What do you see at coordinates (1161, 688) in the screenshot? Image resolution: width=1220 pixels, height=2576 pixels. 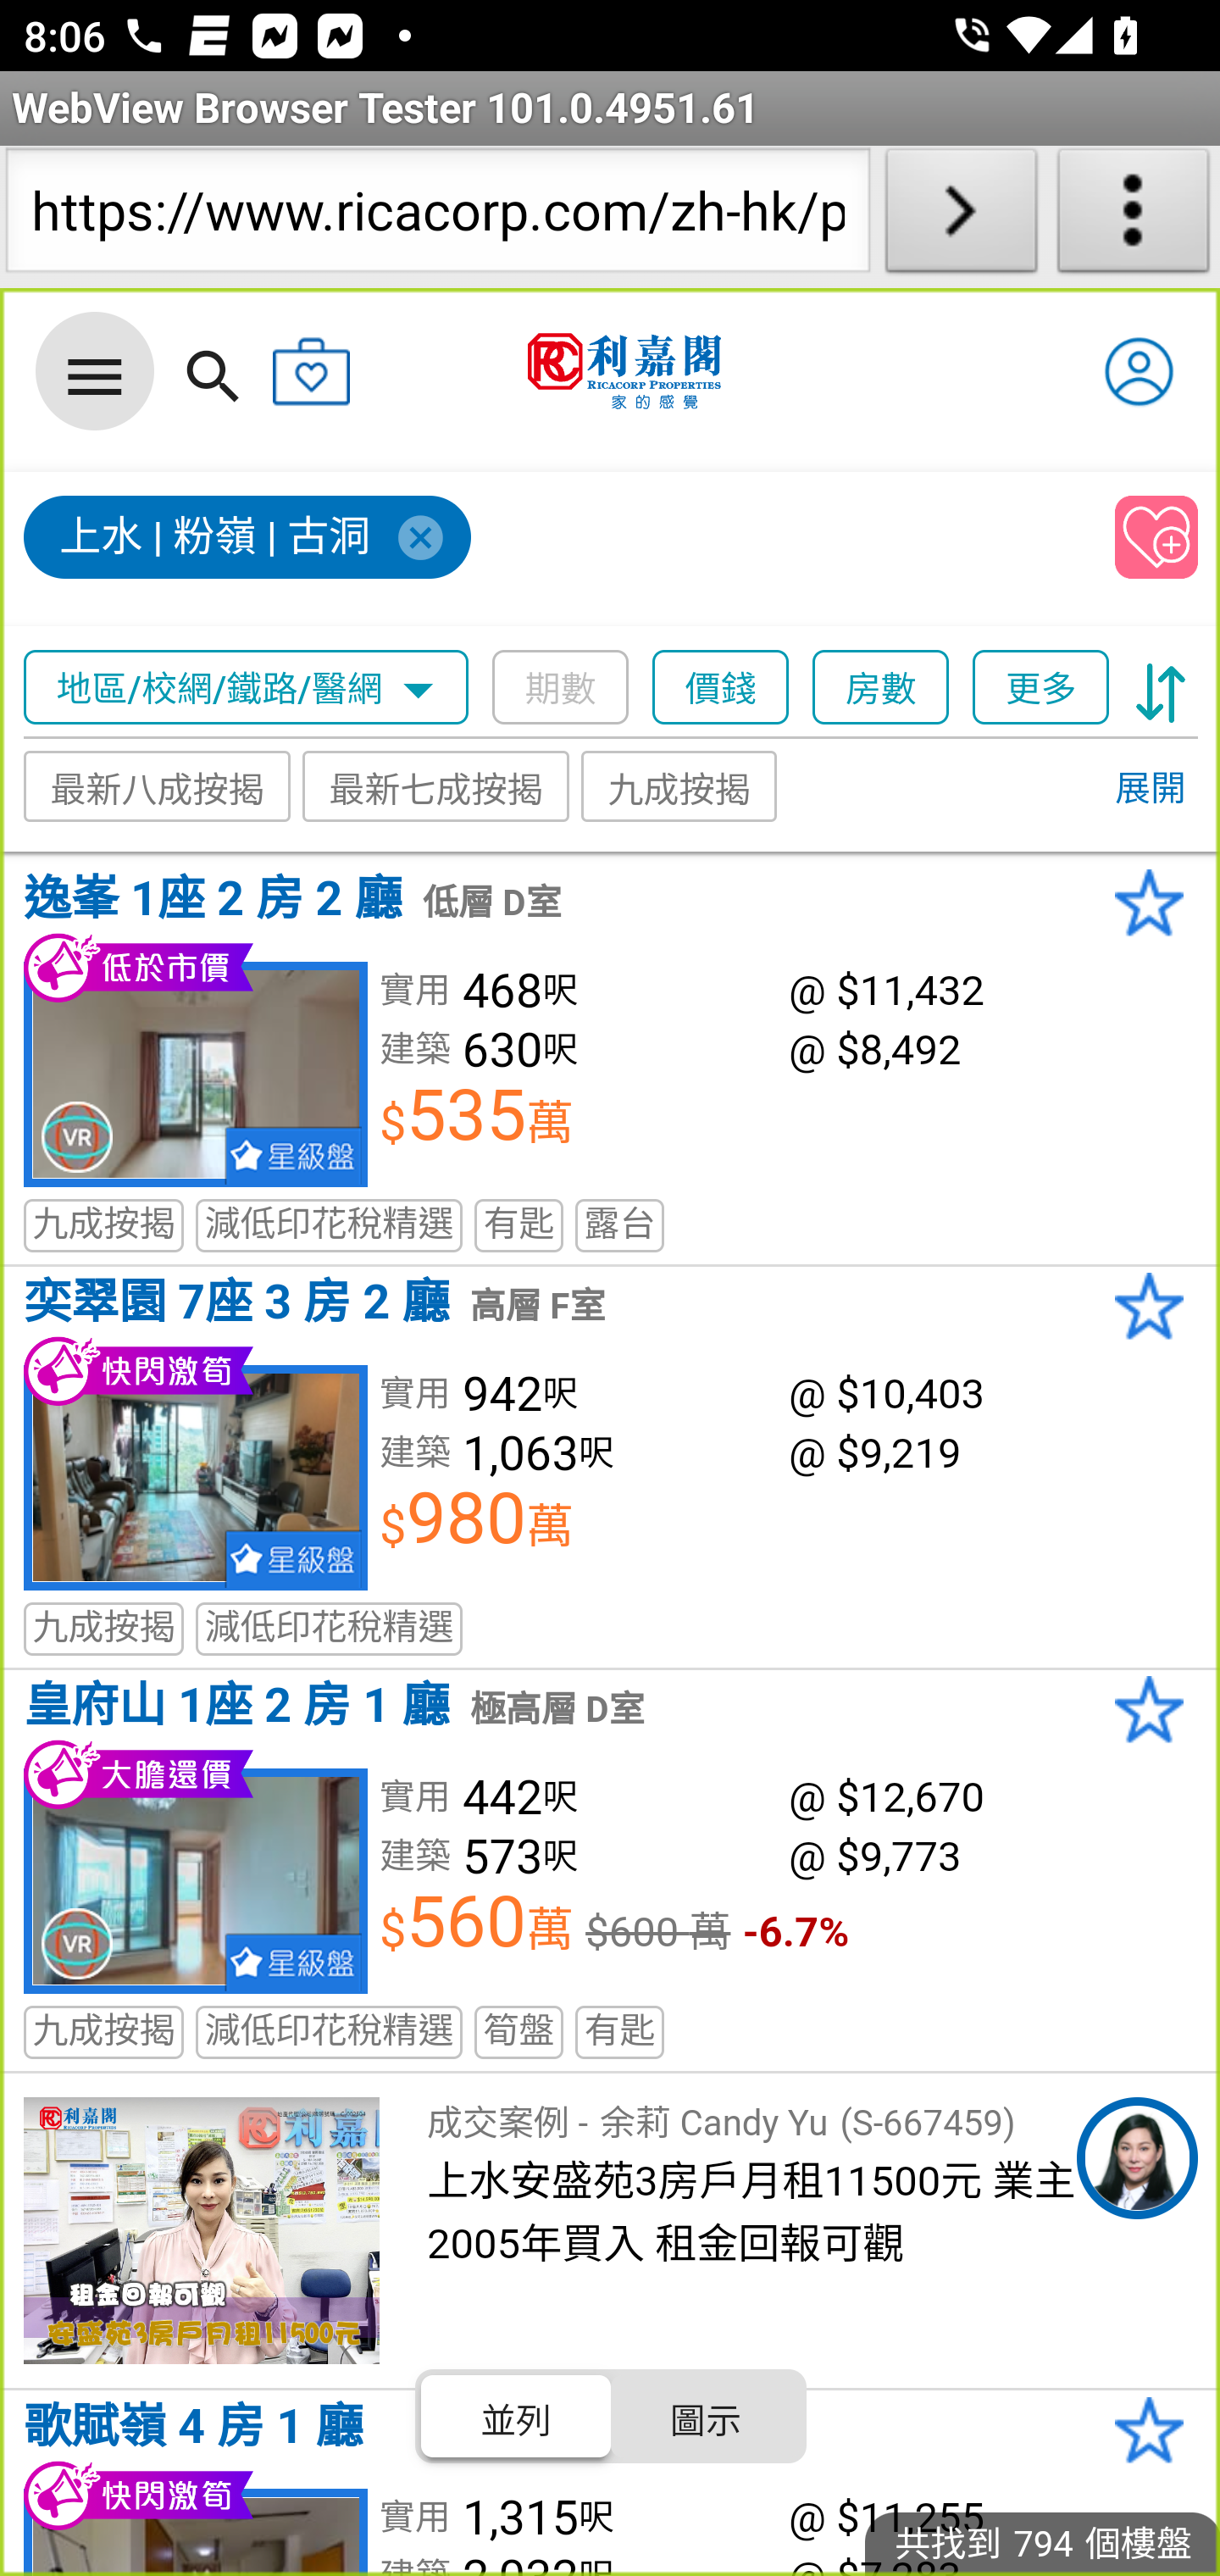 I see `sort` at bounding box center [1161, 688].